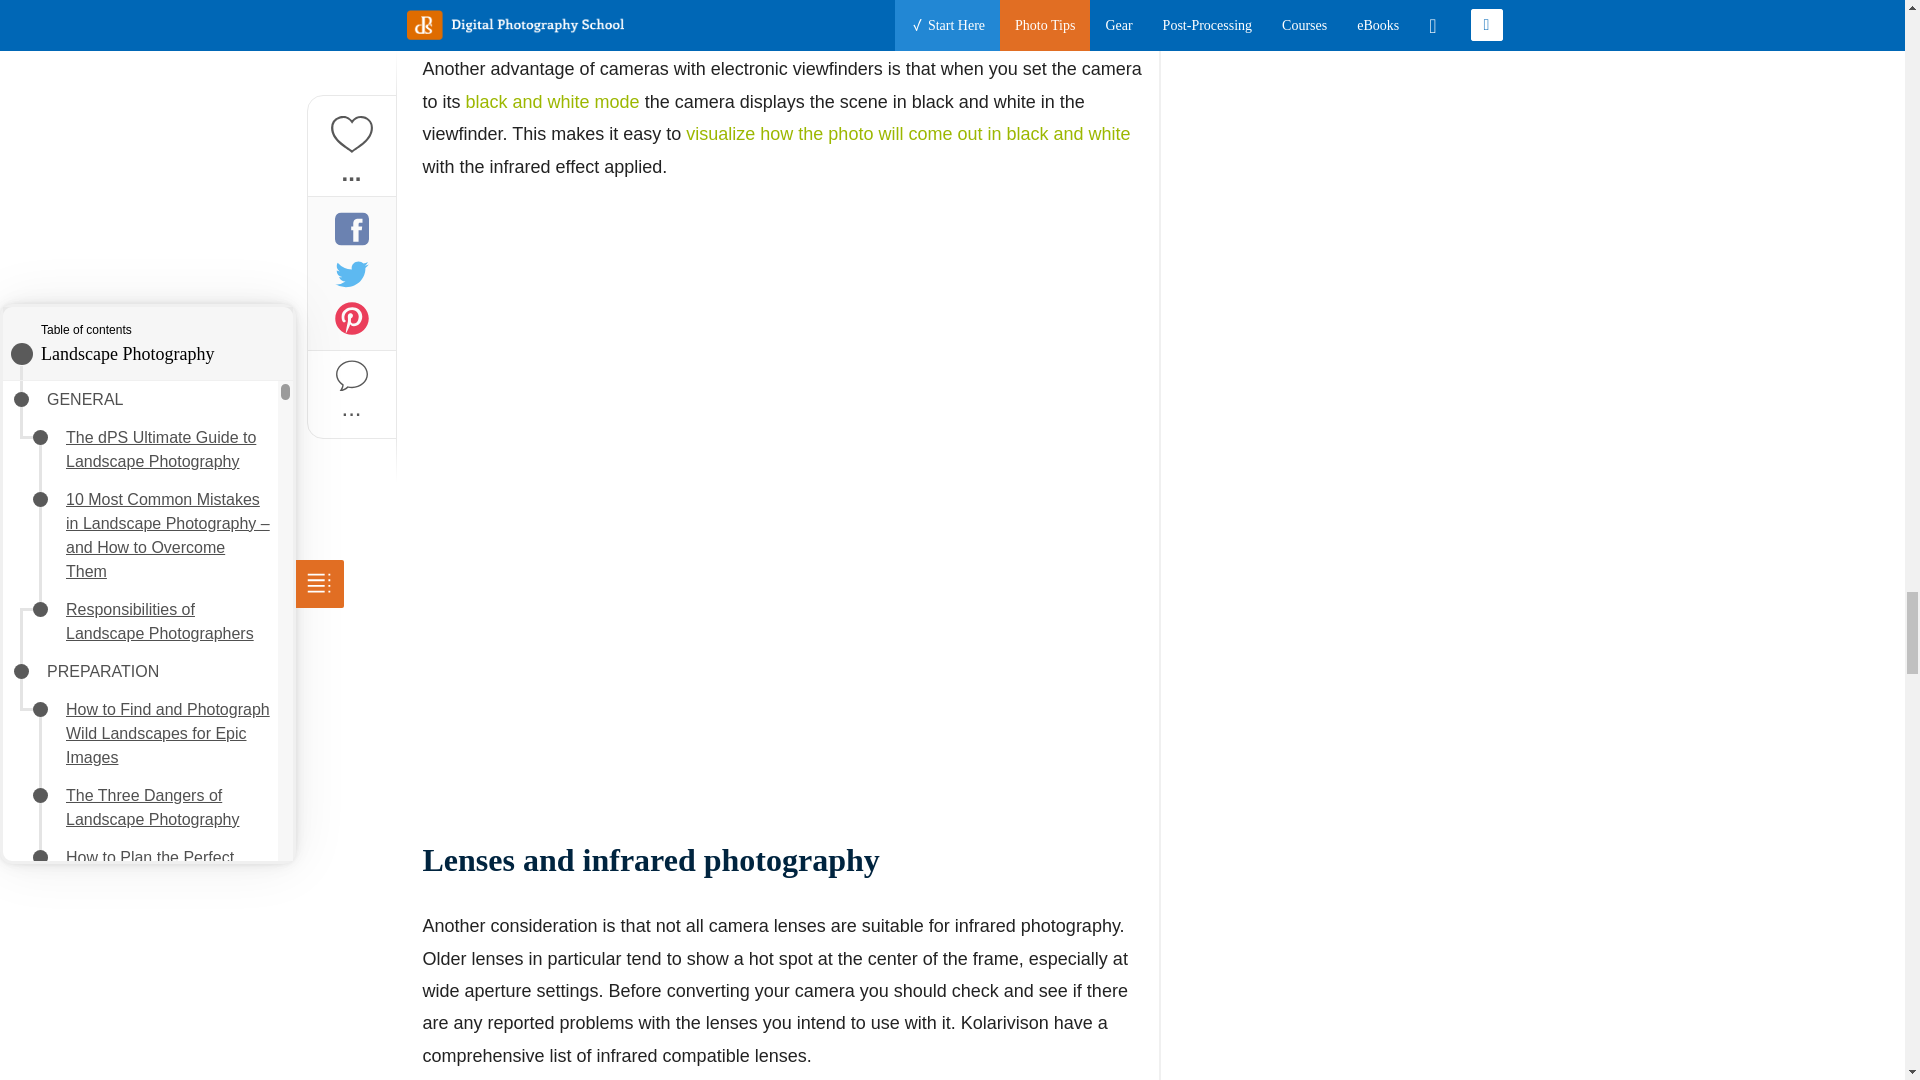 This screenshot has height=1080, width=1920. What do you see at coordinates (151, 84) in the screenshot?
I see `What is an infrared conversion?` at bounding box center [151, 84].